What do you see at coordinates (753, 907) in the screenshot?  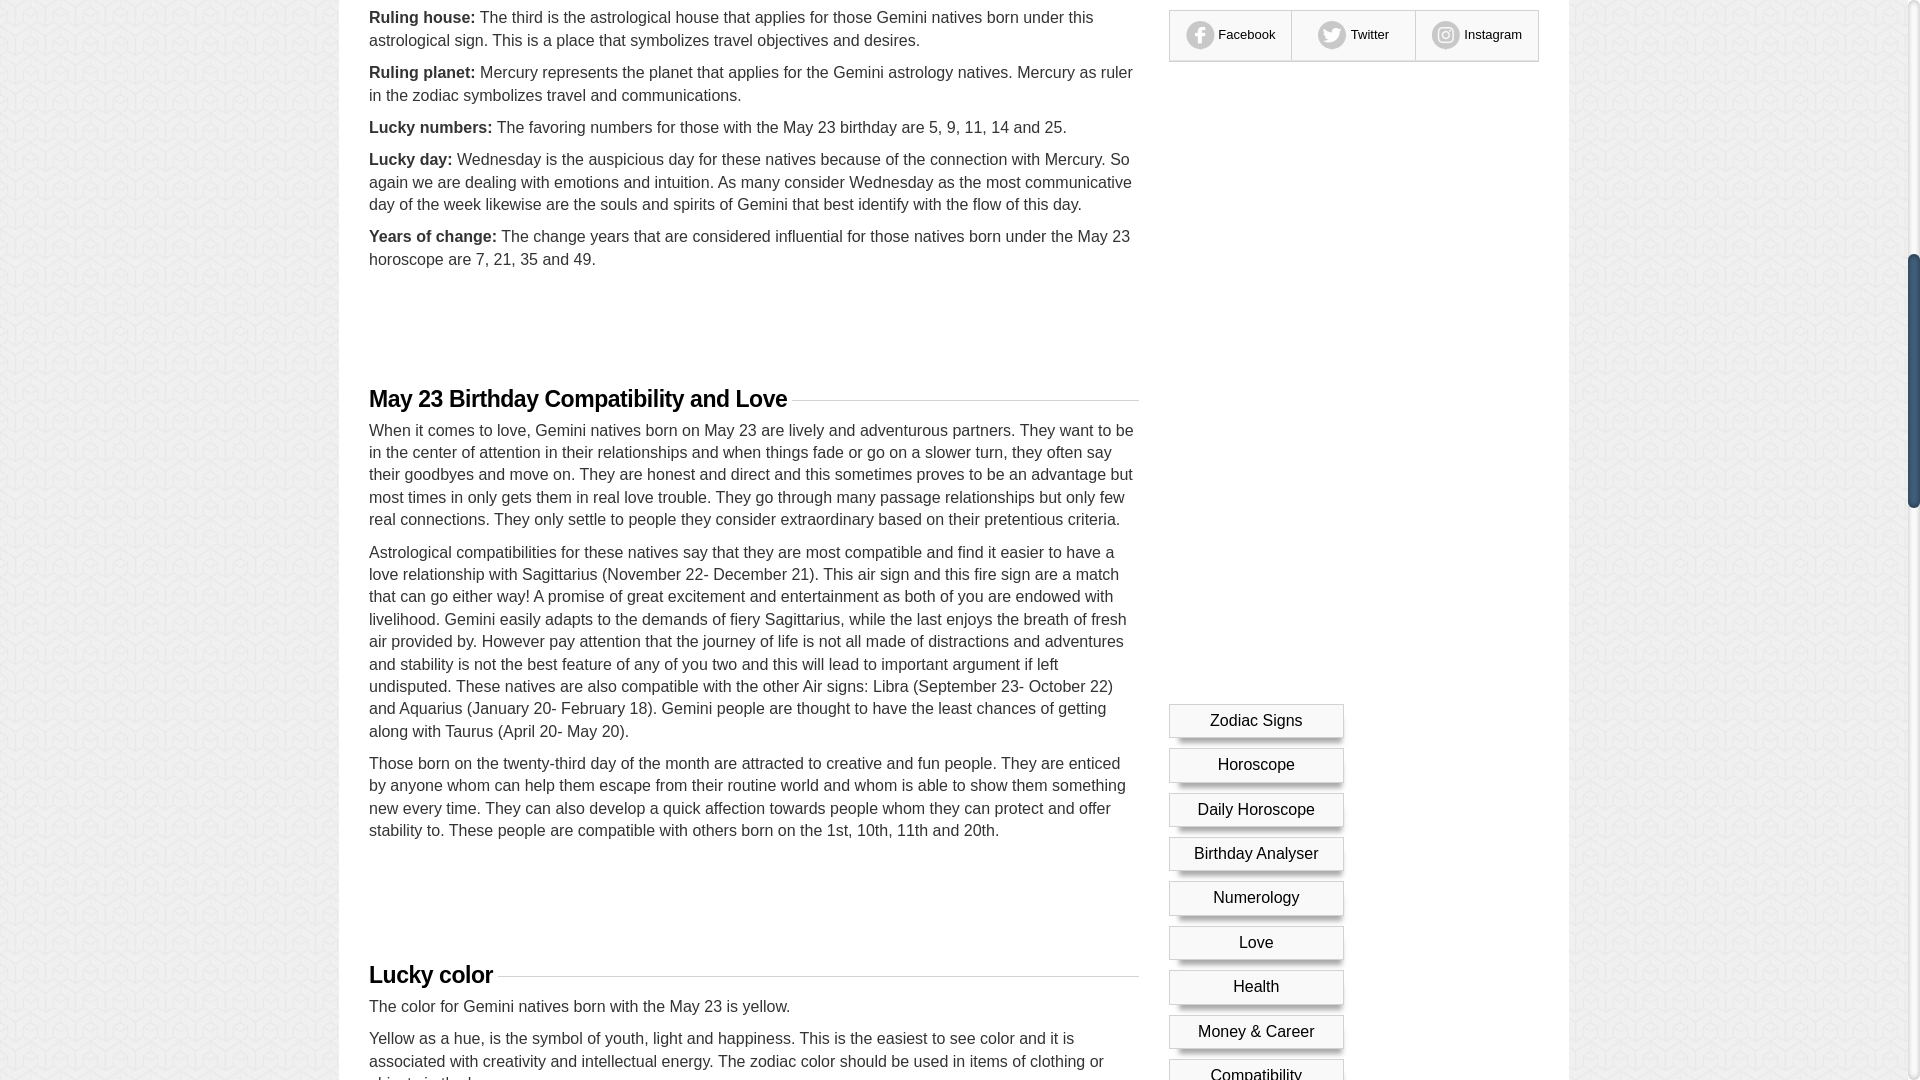 I see `Advertisement` at bounding box center [753, 907].